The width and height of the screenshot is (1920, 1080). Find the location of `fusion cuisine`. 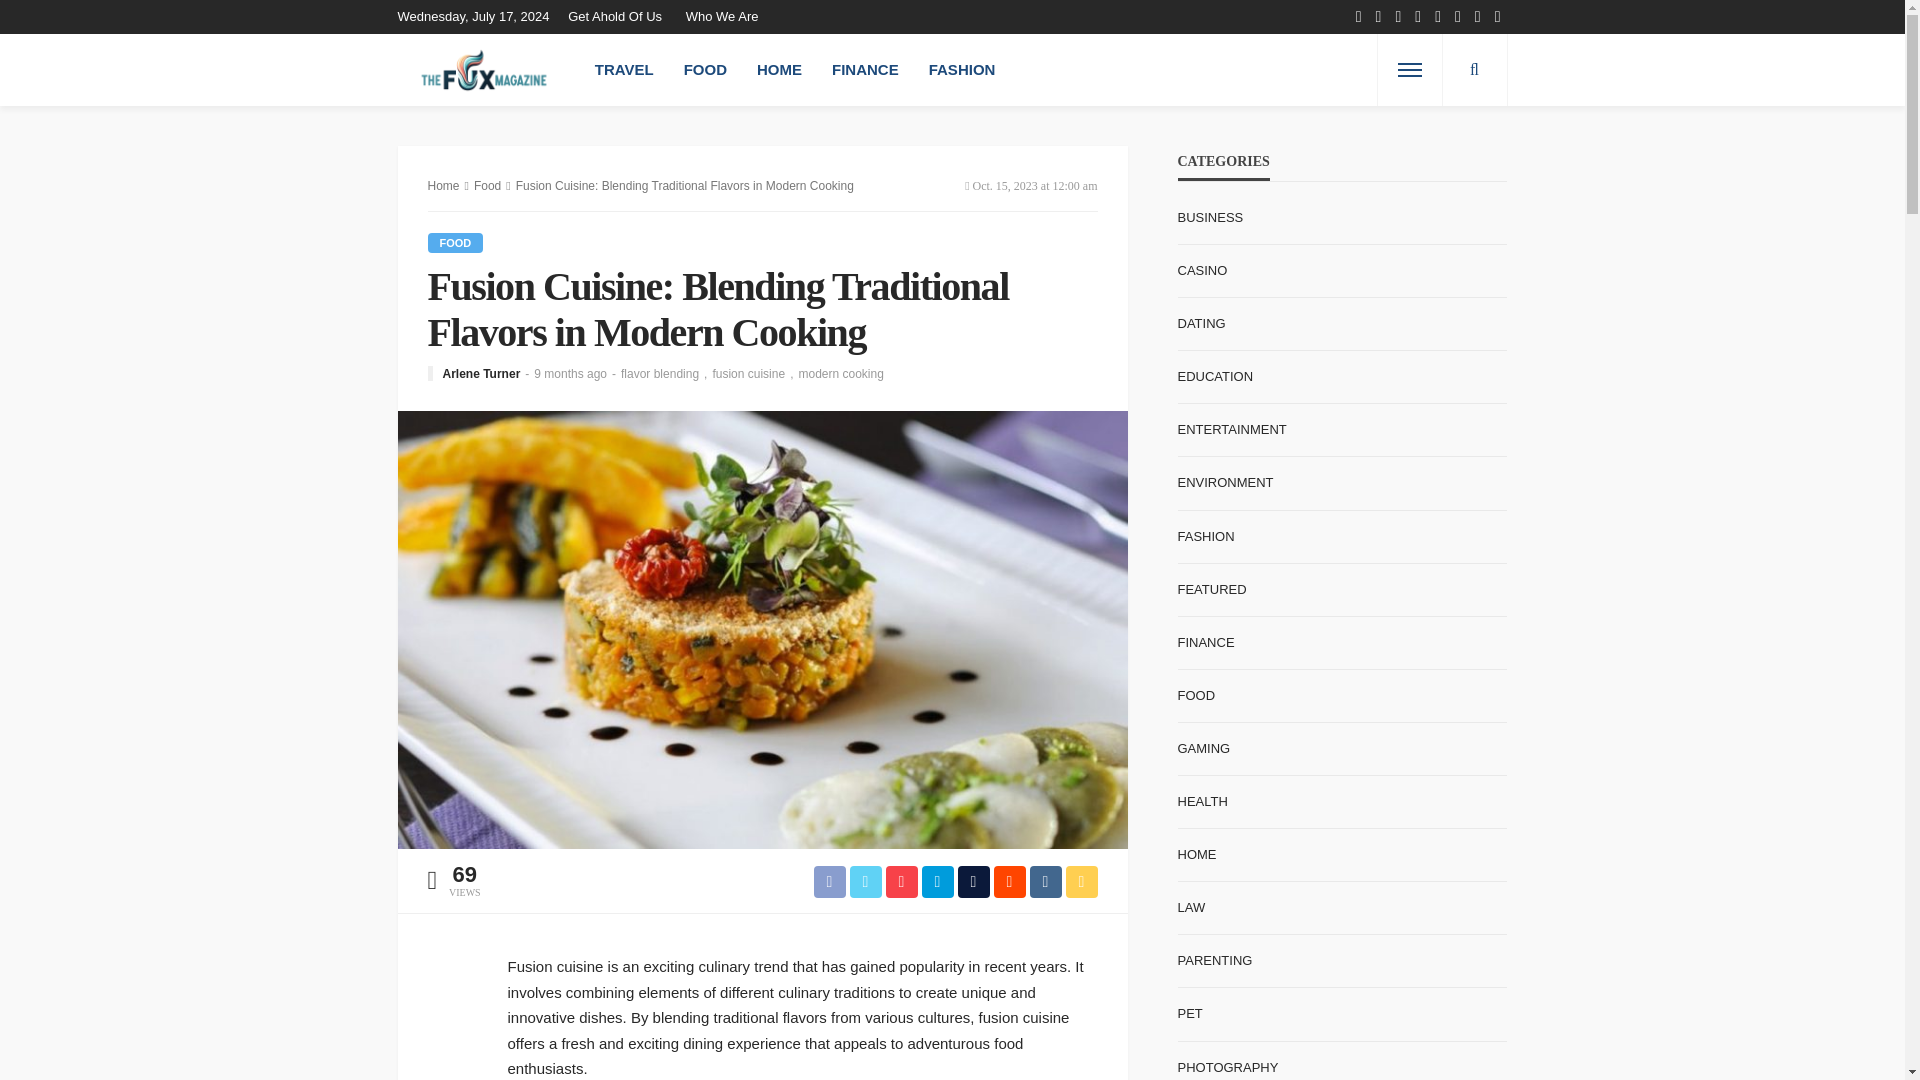

fusion cuisine is located at coordinates (755, 374).